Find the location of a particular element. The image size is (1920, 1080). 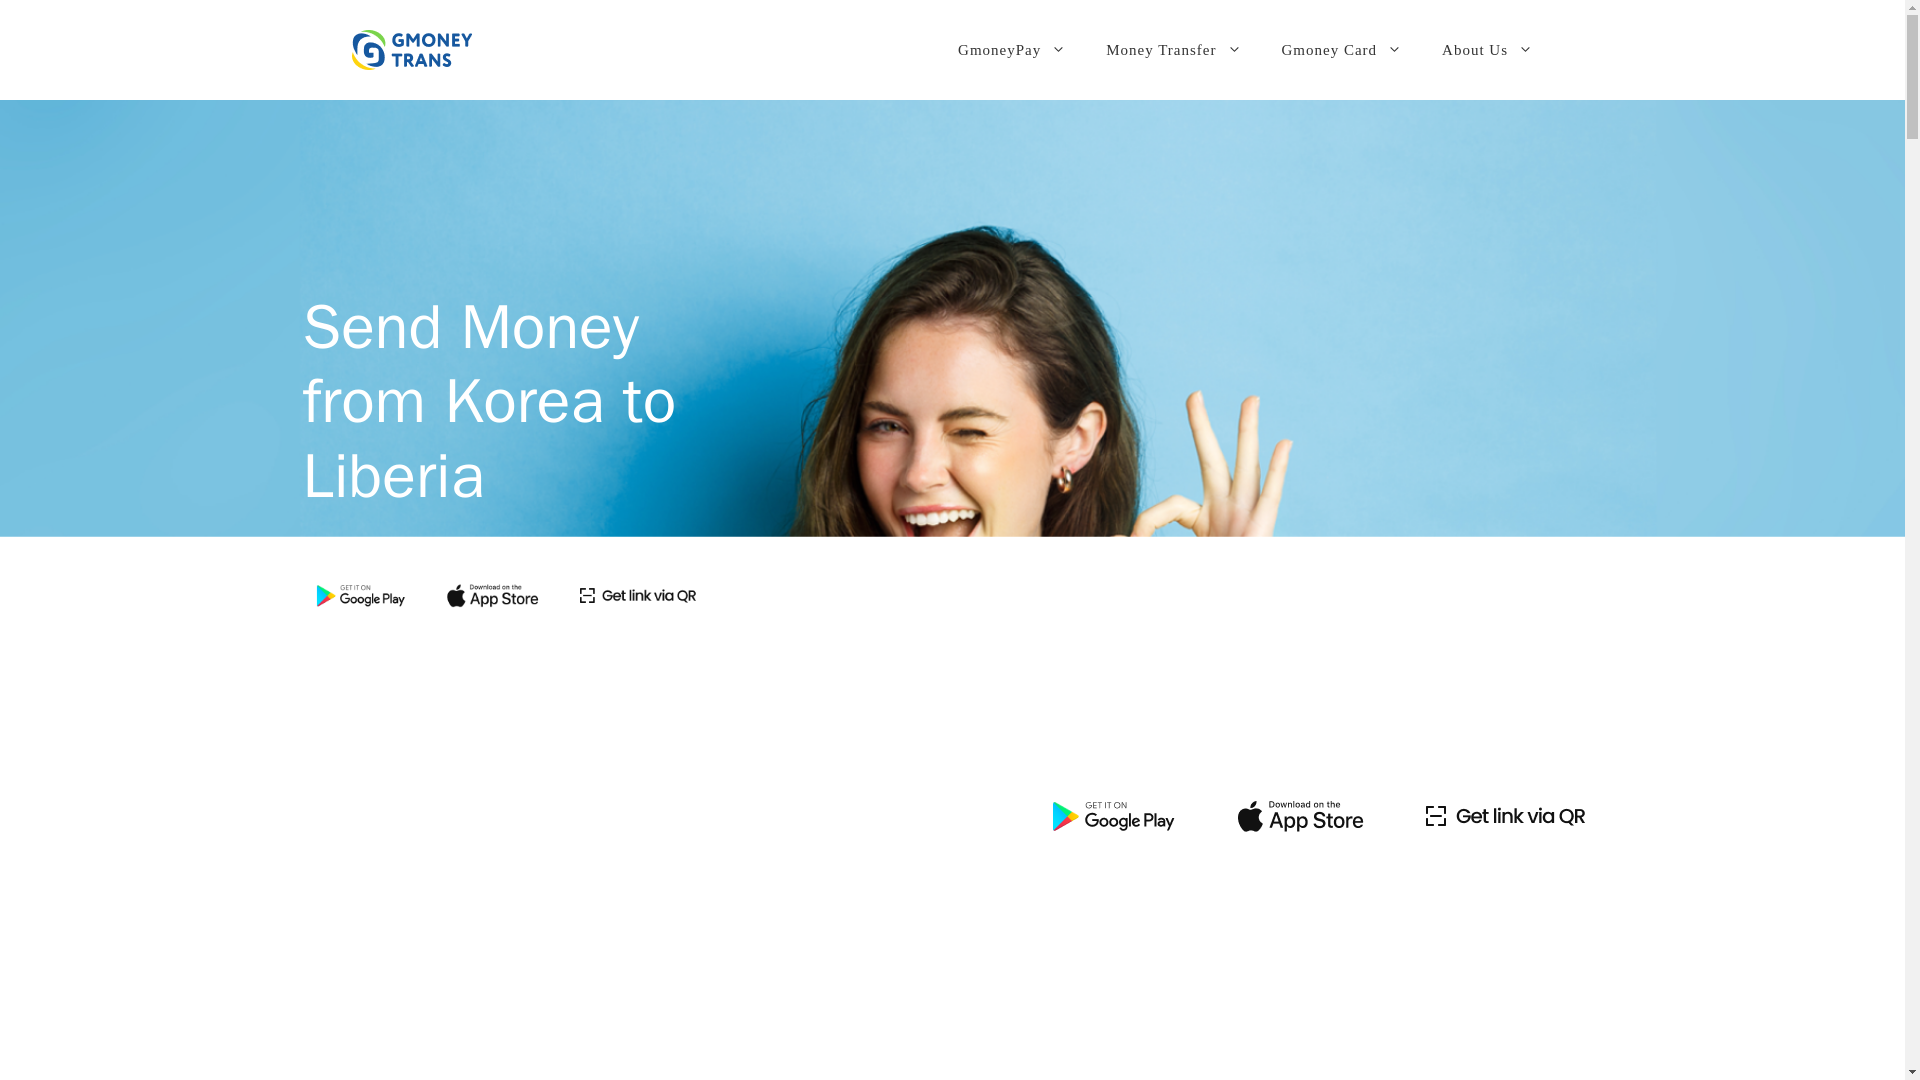

btn3-1 is located at coordinates (1505, 816).